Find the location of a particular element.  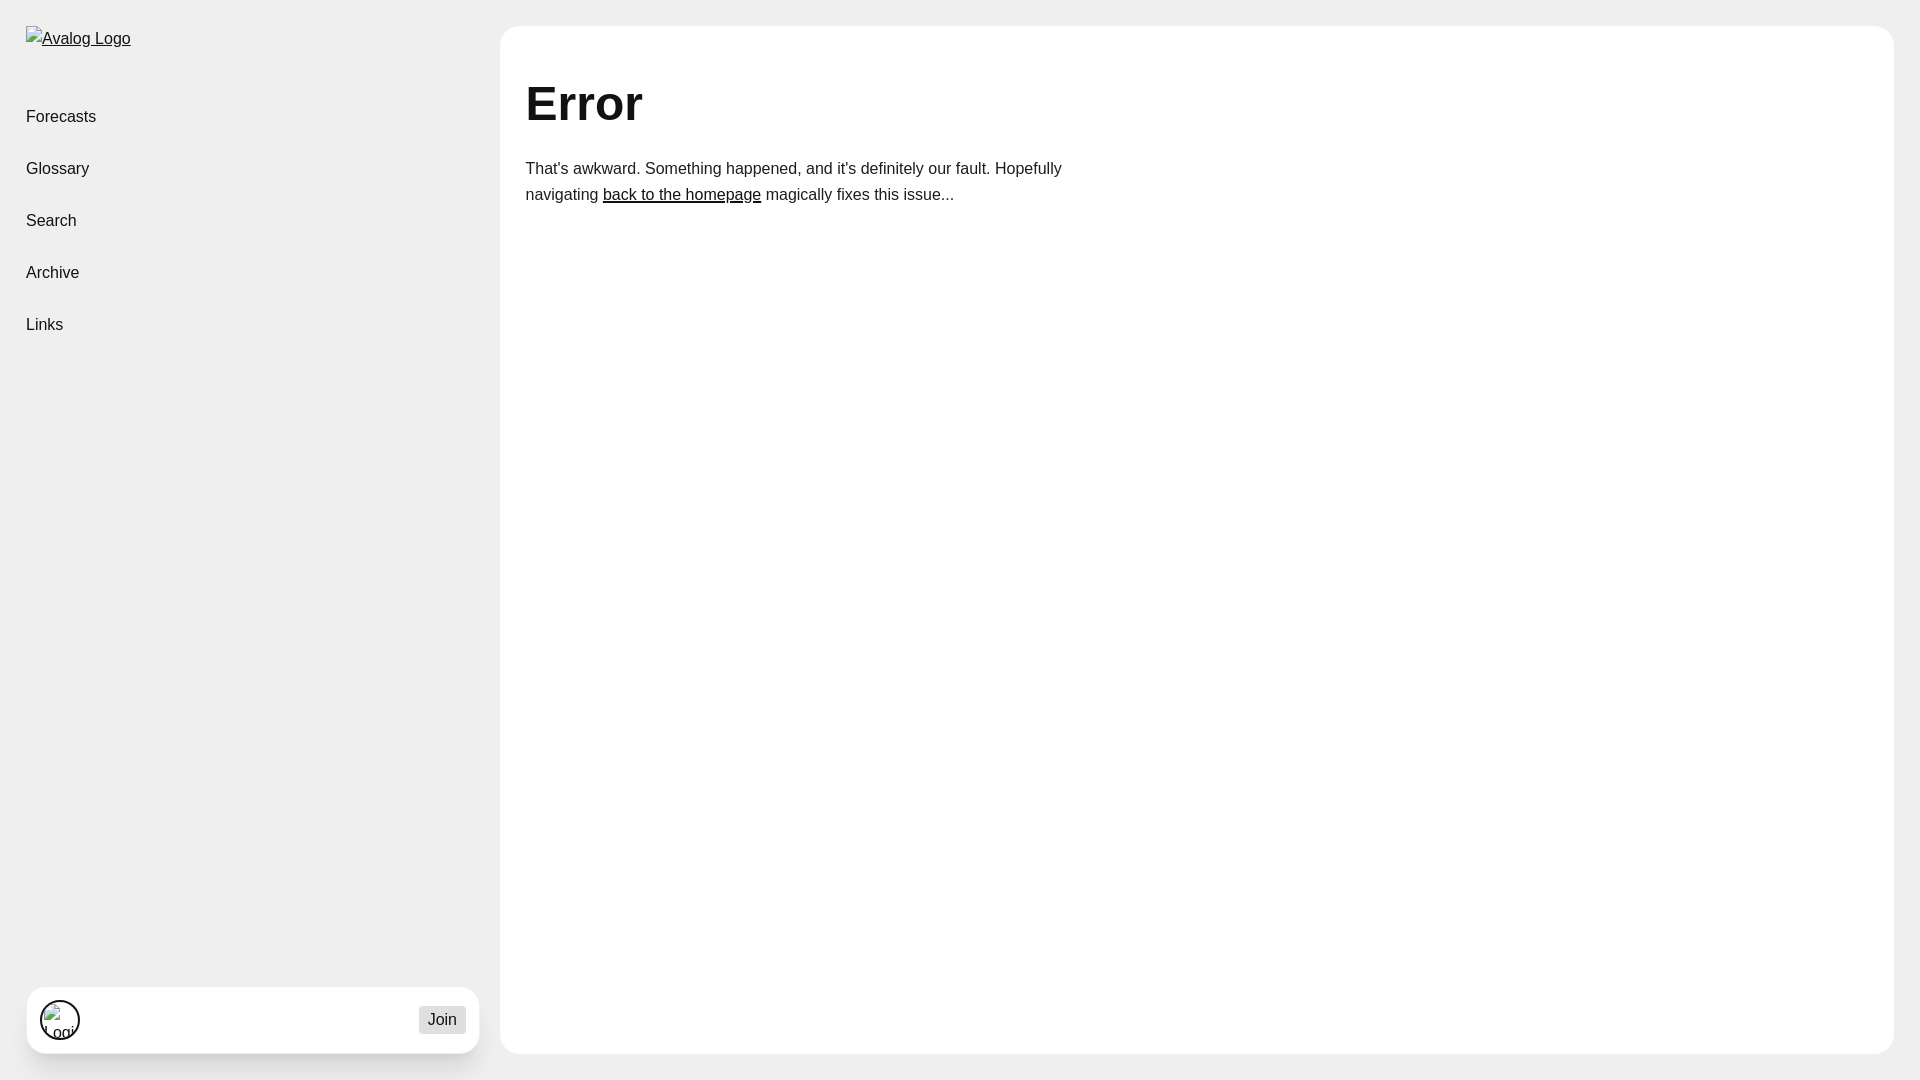

Join is located at coordinates (442, 1019).